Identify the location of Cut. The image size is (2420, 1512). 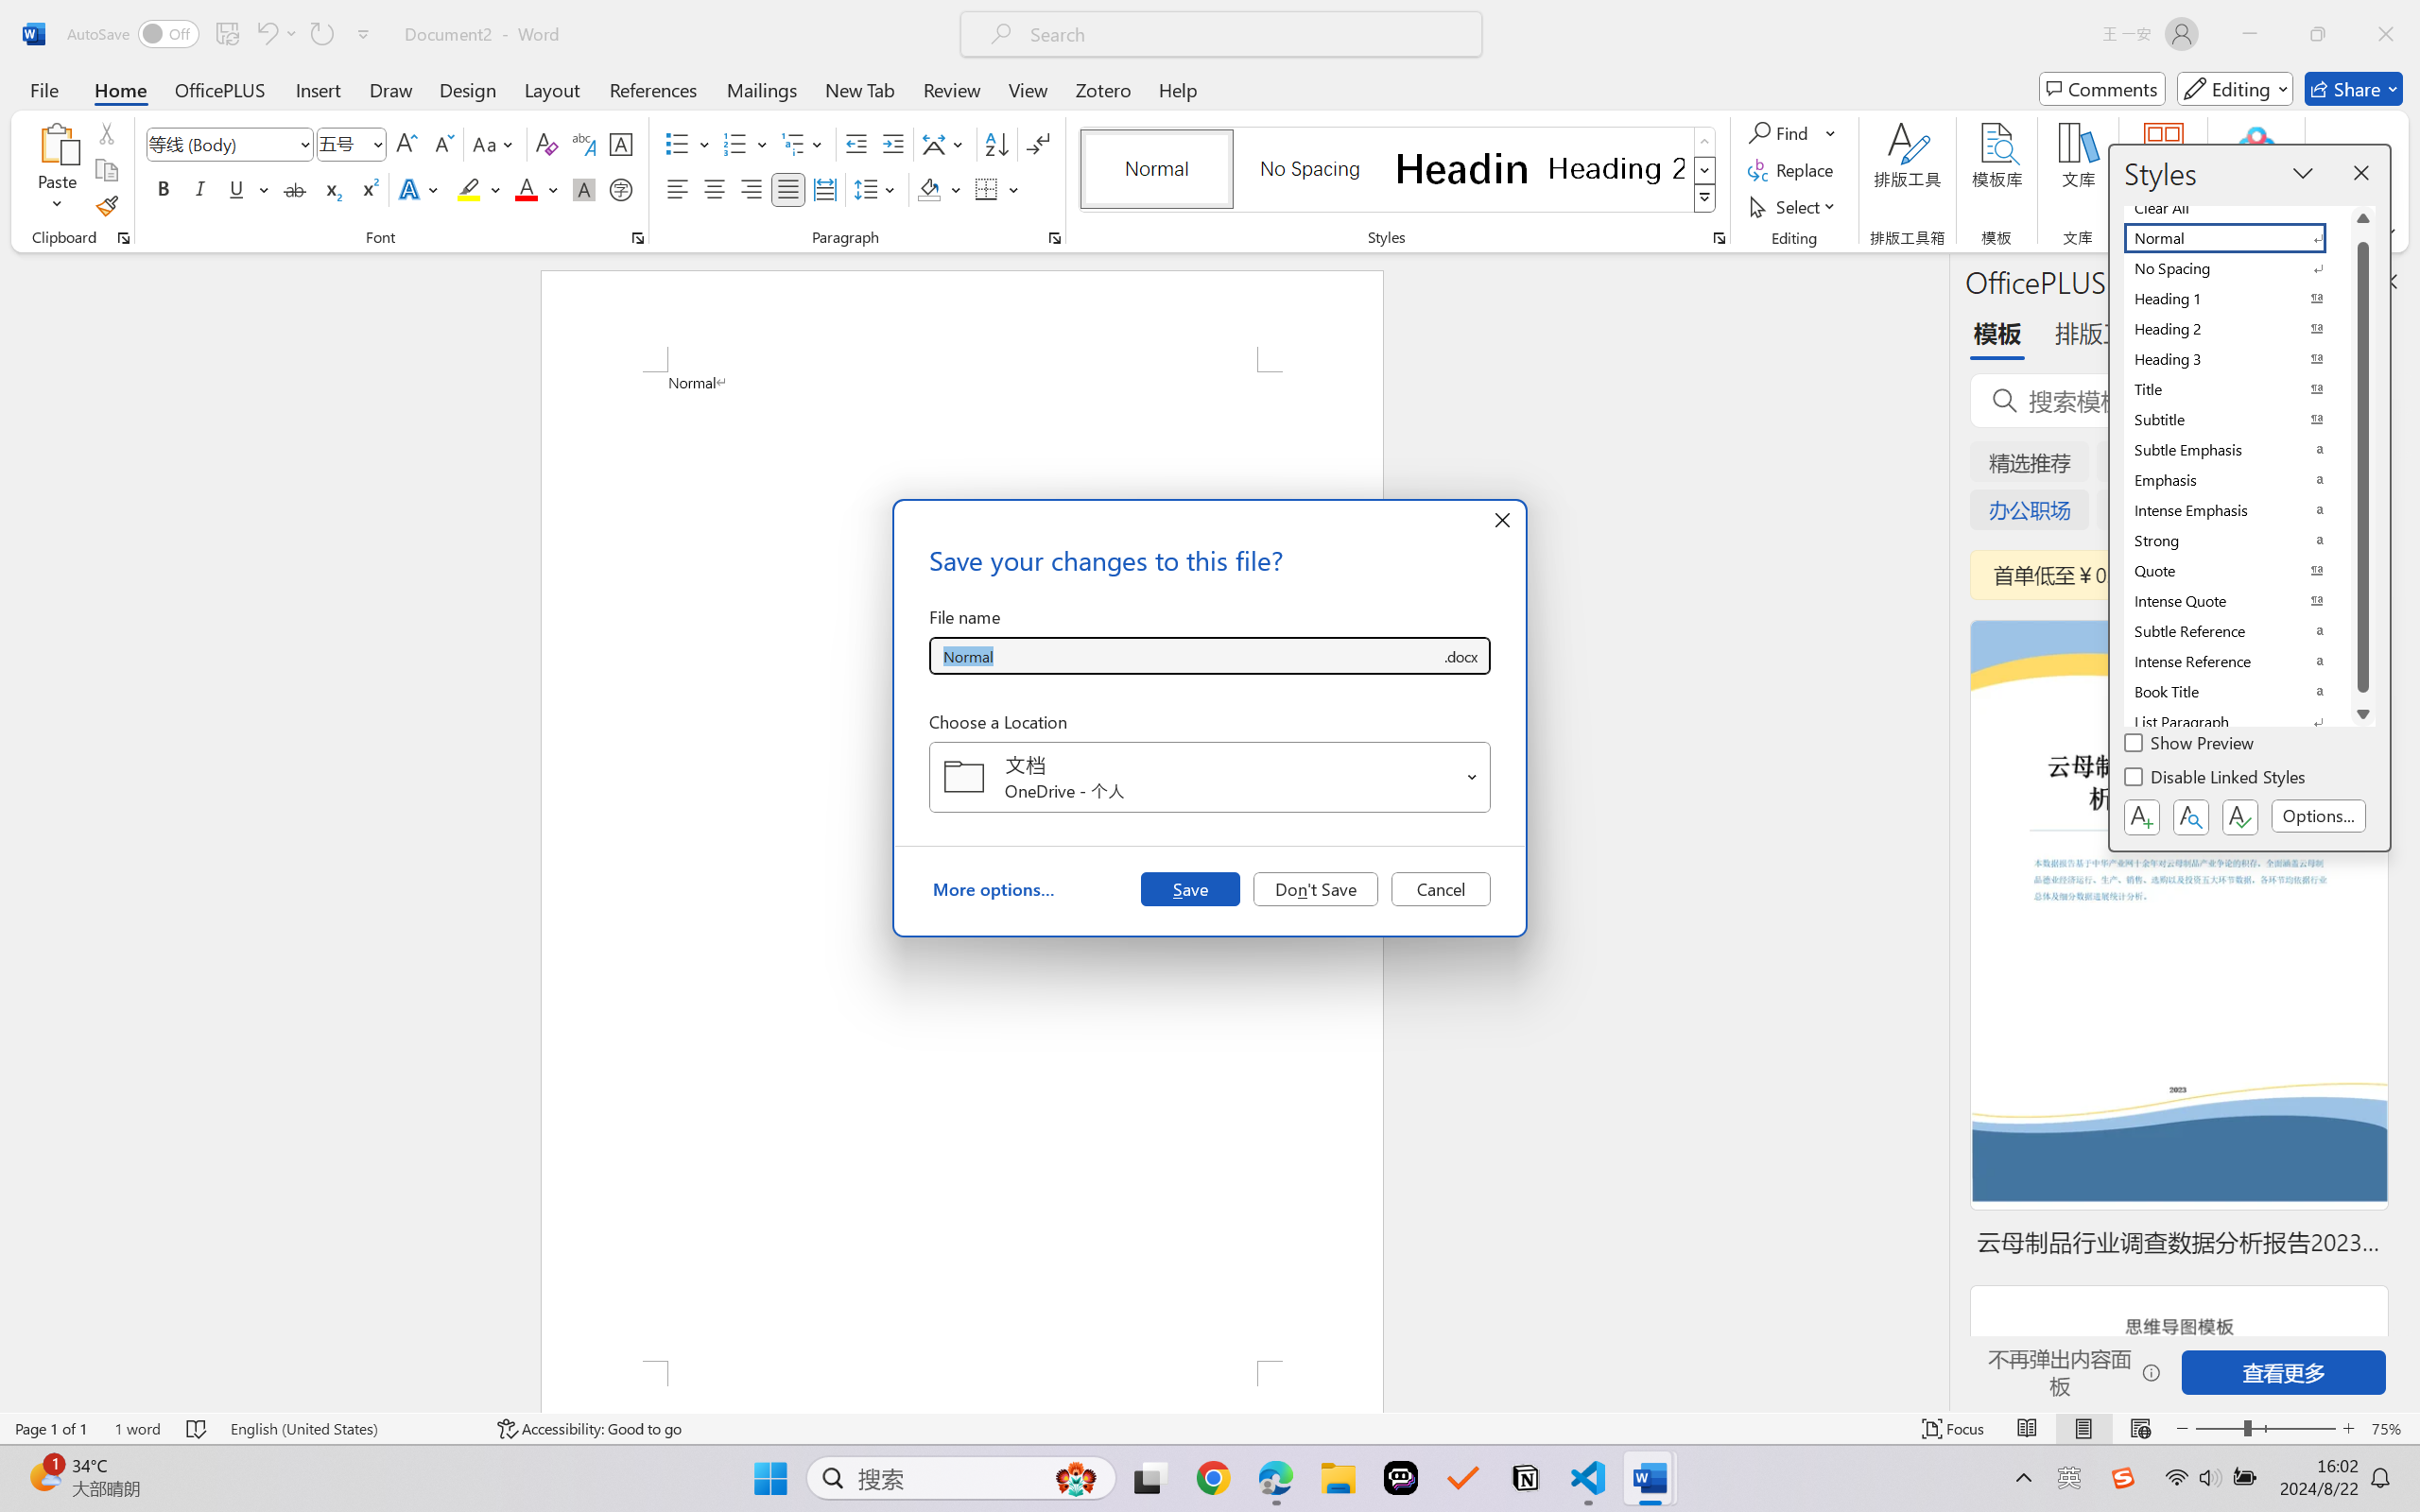
(106, 132).